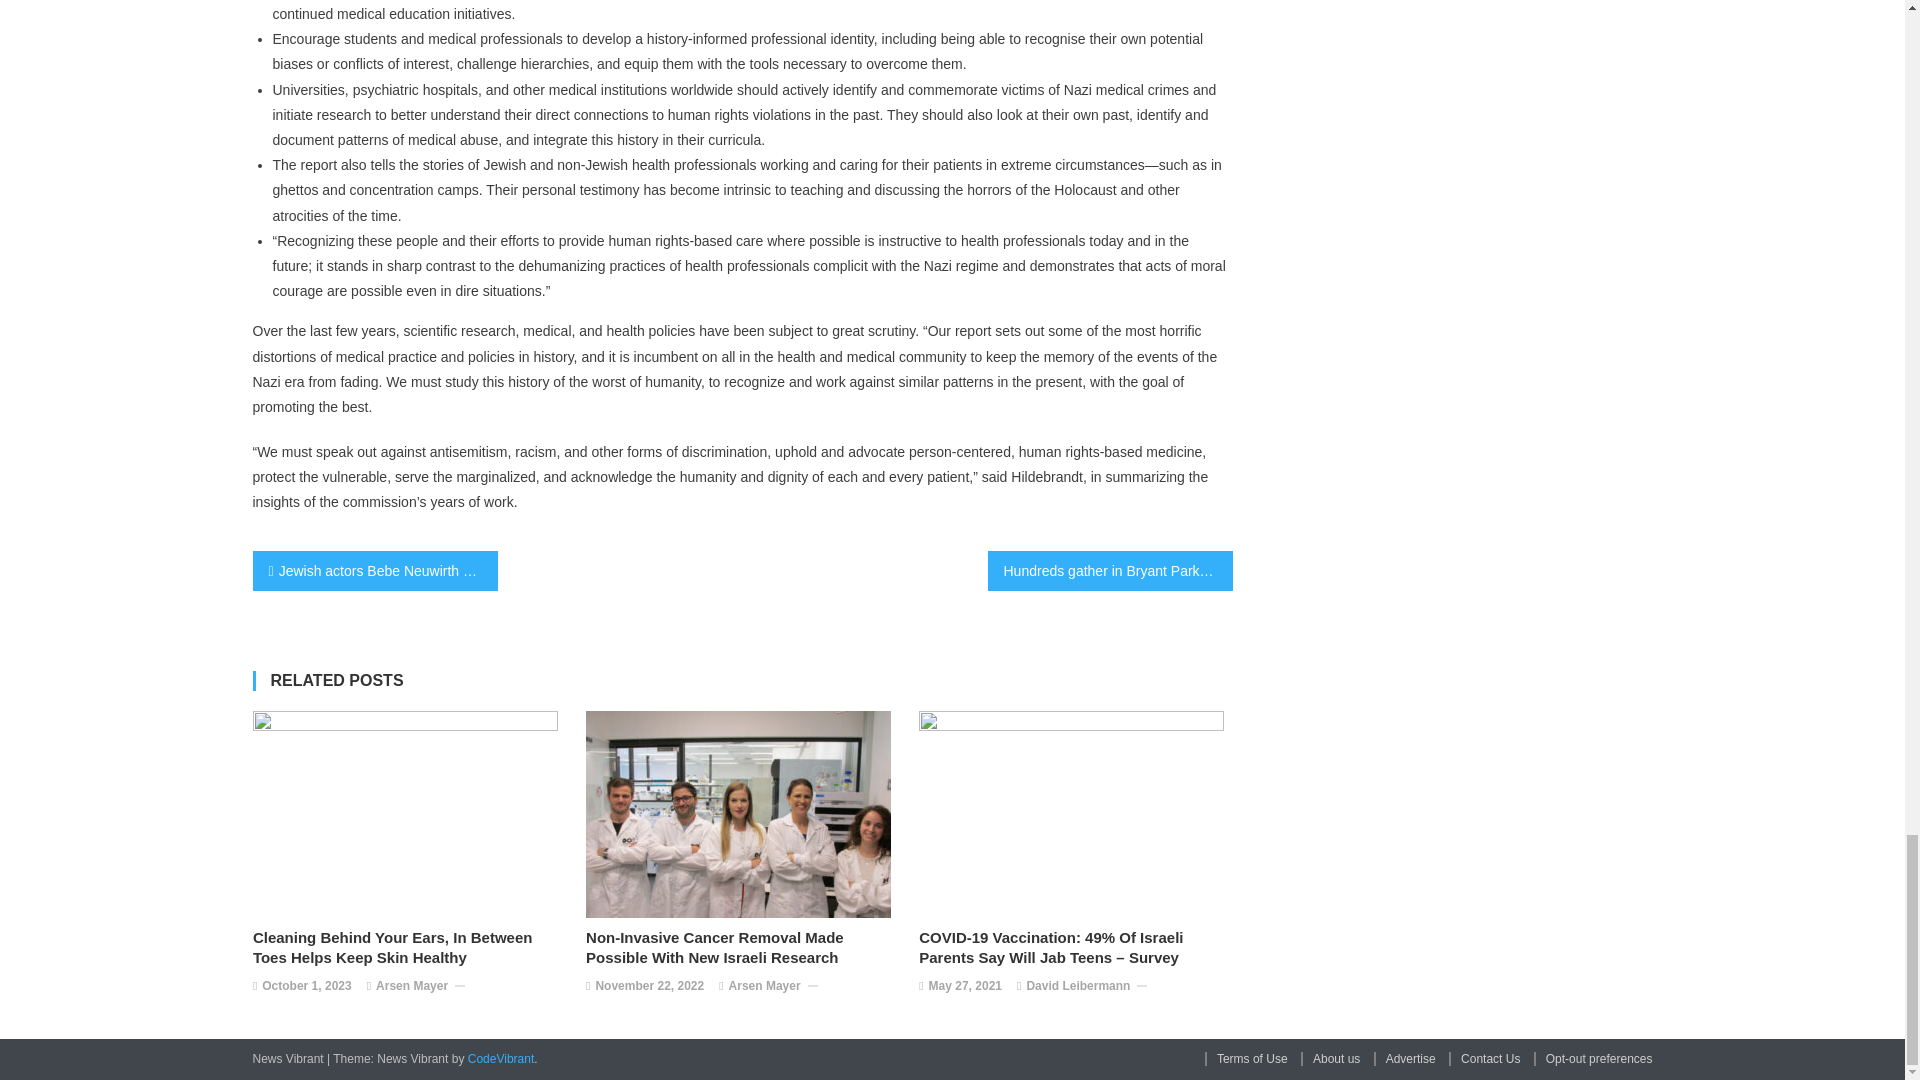  I want to click on October 1, 2023, so click(306, 986).